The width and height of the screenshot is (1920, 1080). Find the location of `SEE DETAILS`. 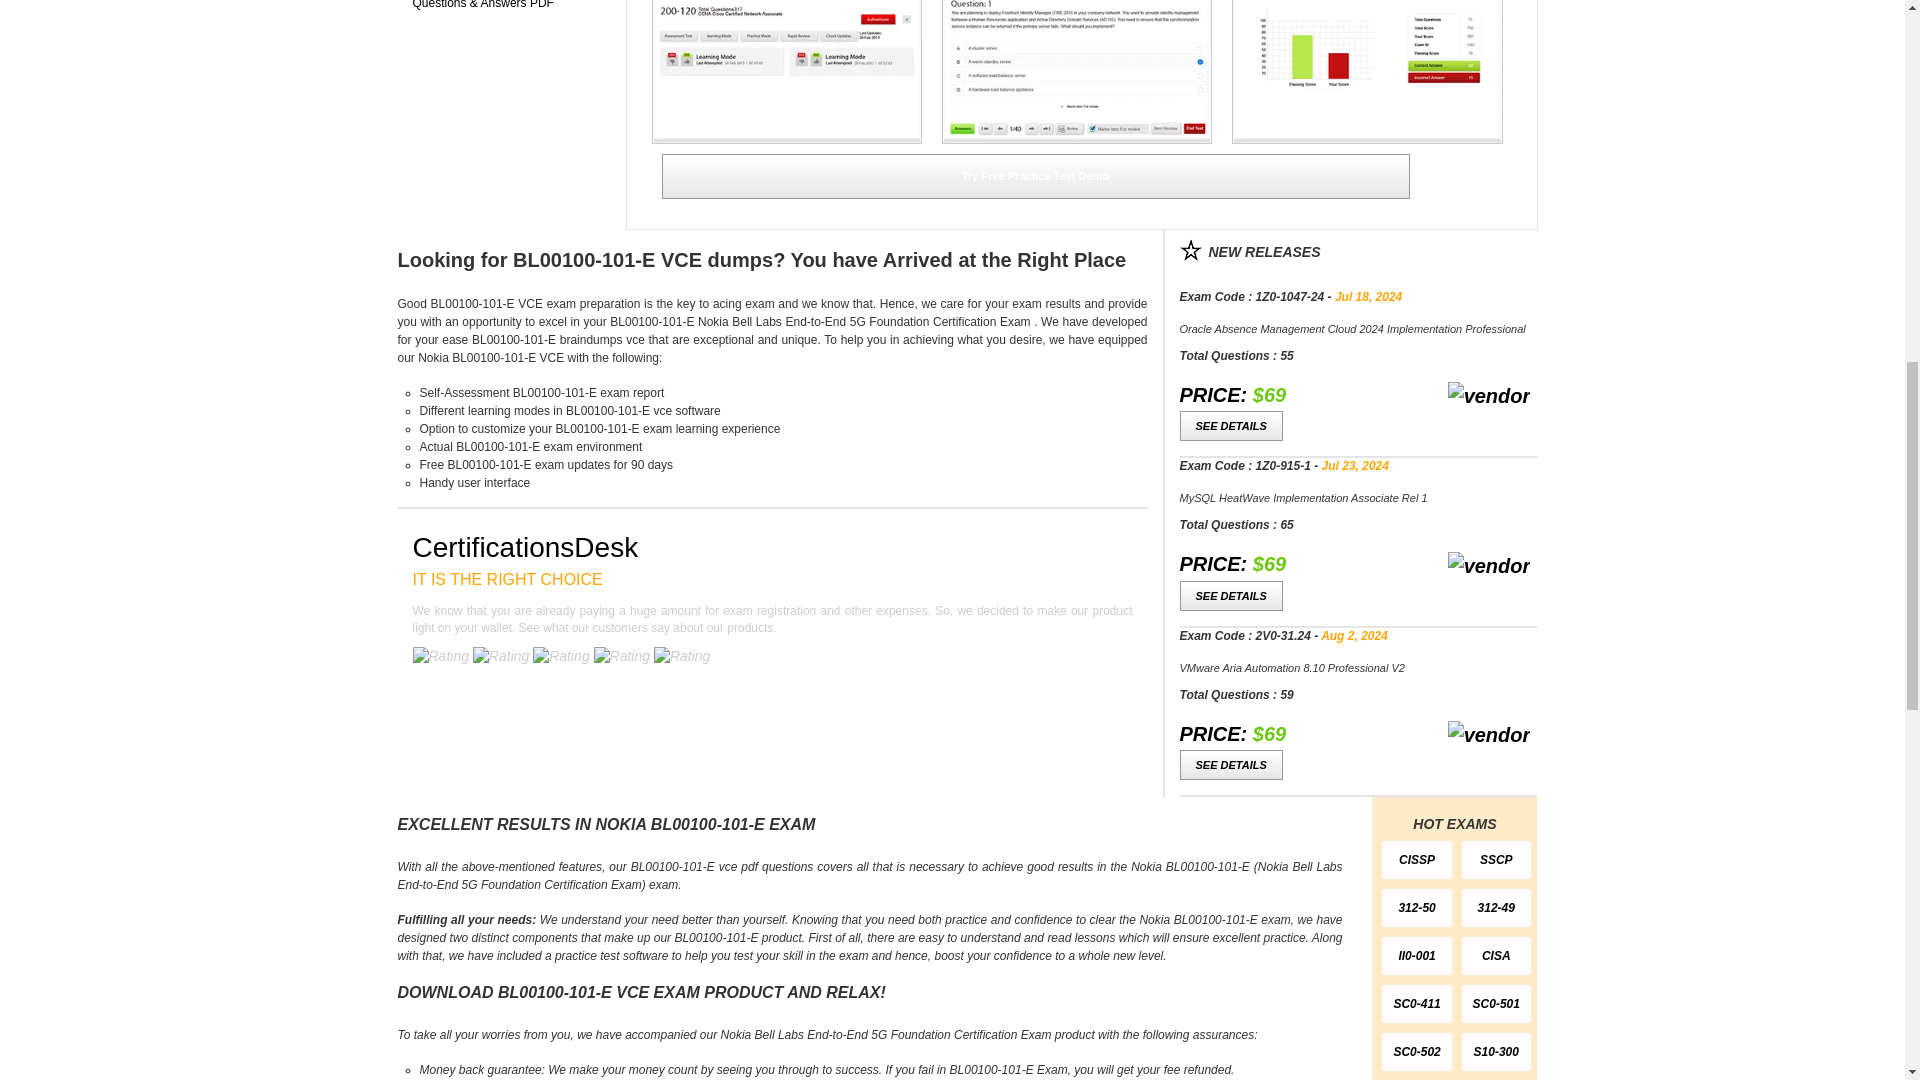

SEE DETAILS is located at coordinates (1231, 596).